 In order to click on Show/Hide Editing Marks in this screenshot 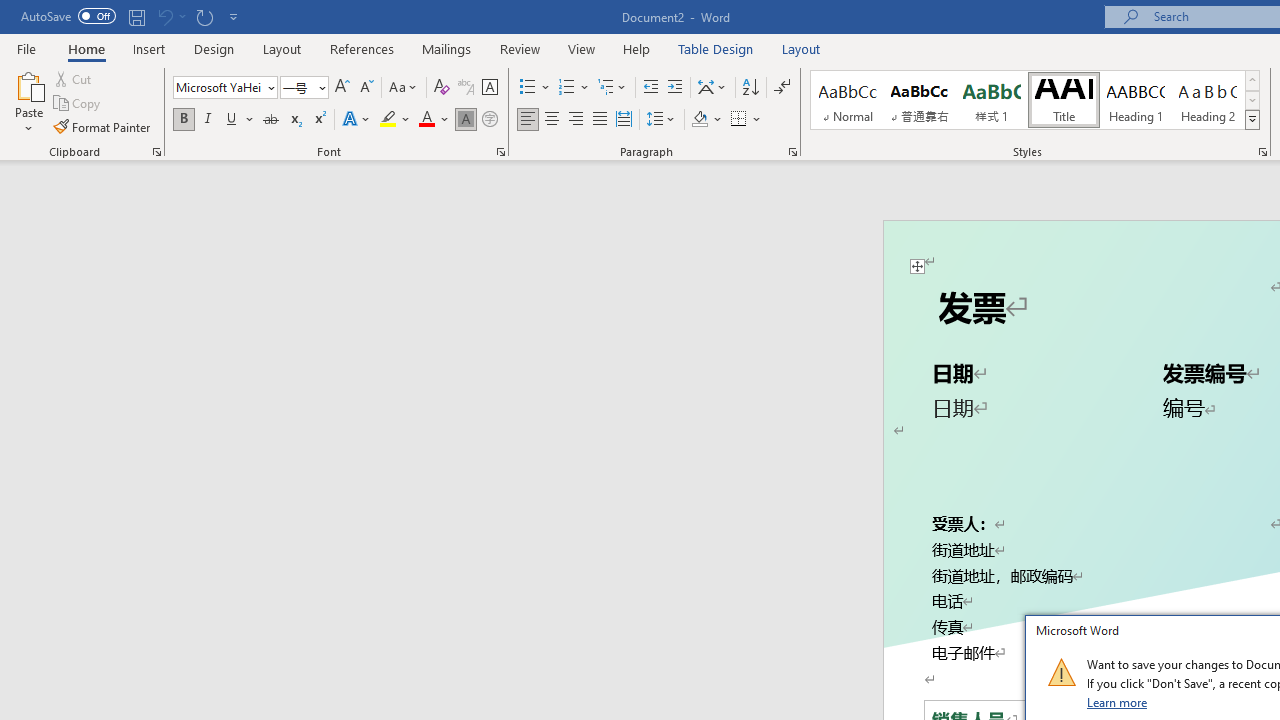, I will do `click(782, 88)`.